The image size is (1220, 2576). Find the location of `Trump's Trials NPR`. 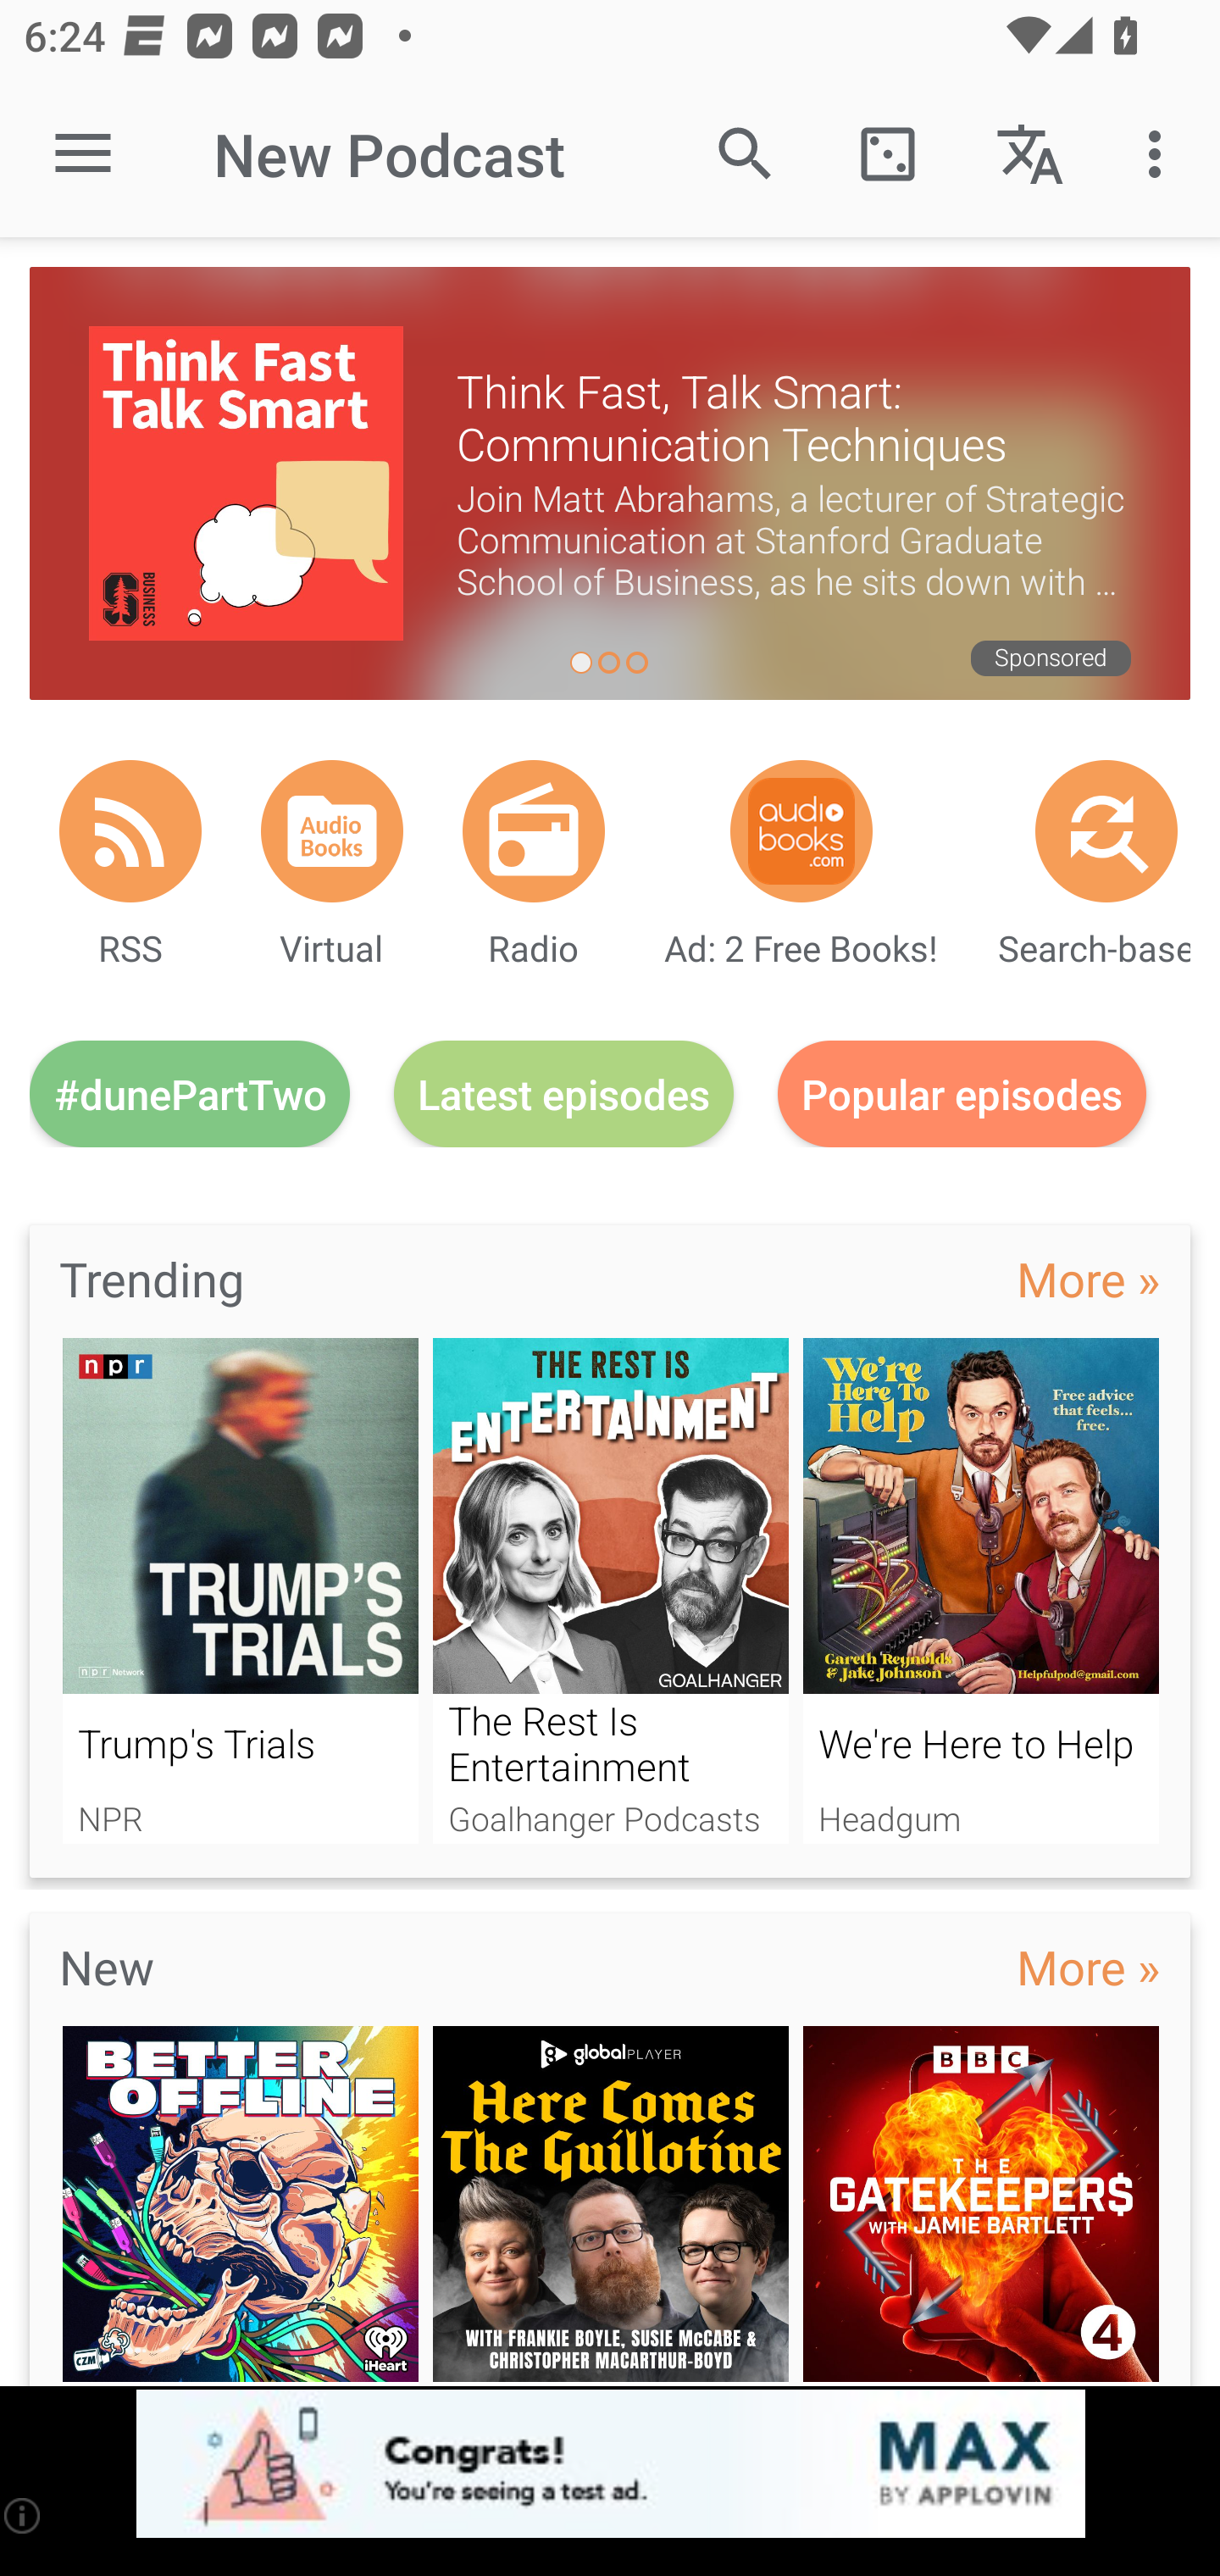

Trump's Trials NPR is located at coordinates (240, 1590).